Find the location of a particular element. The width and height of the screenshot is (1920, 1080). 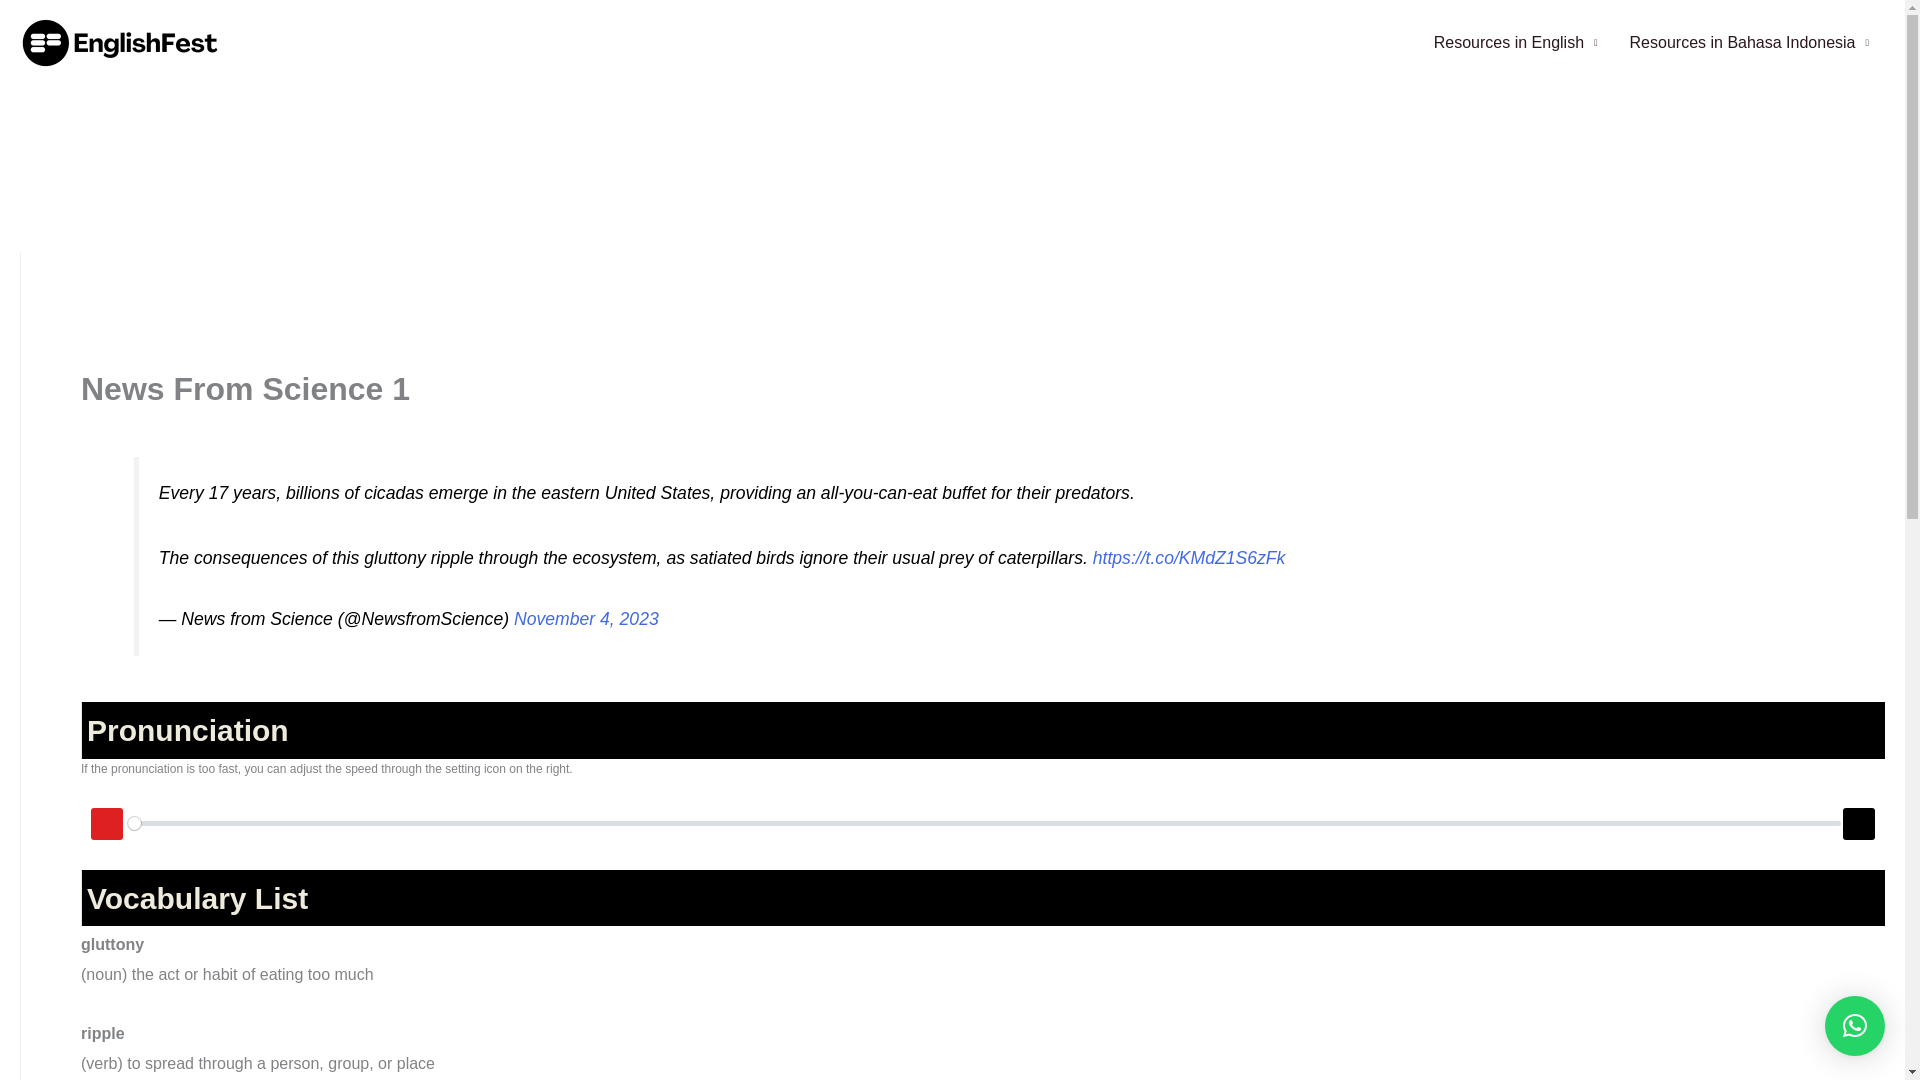

Advertisement is located at coordinates (982, 306).